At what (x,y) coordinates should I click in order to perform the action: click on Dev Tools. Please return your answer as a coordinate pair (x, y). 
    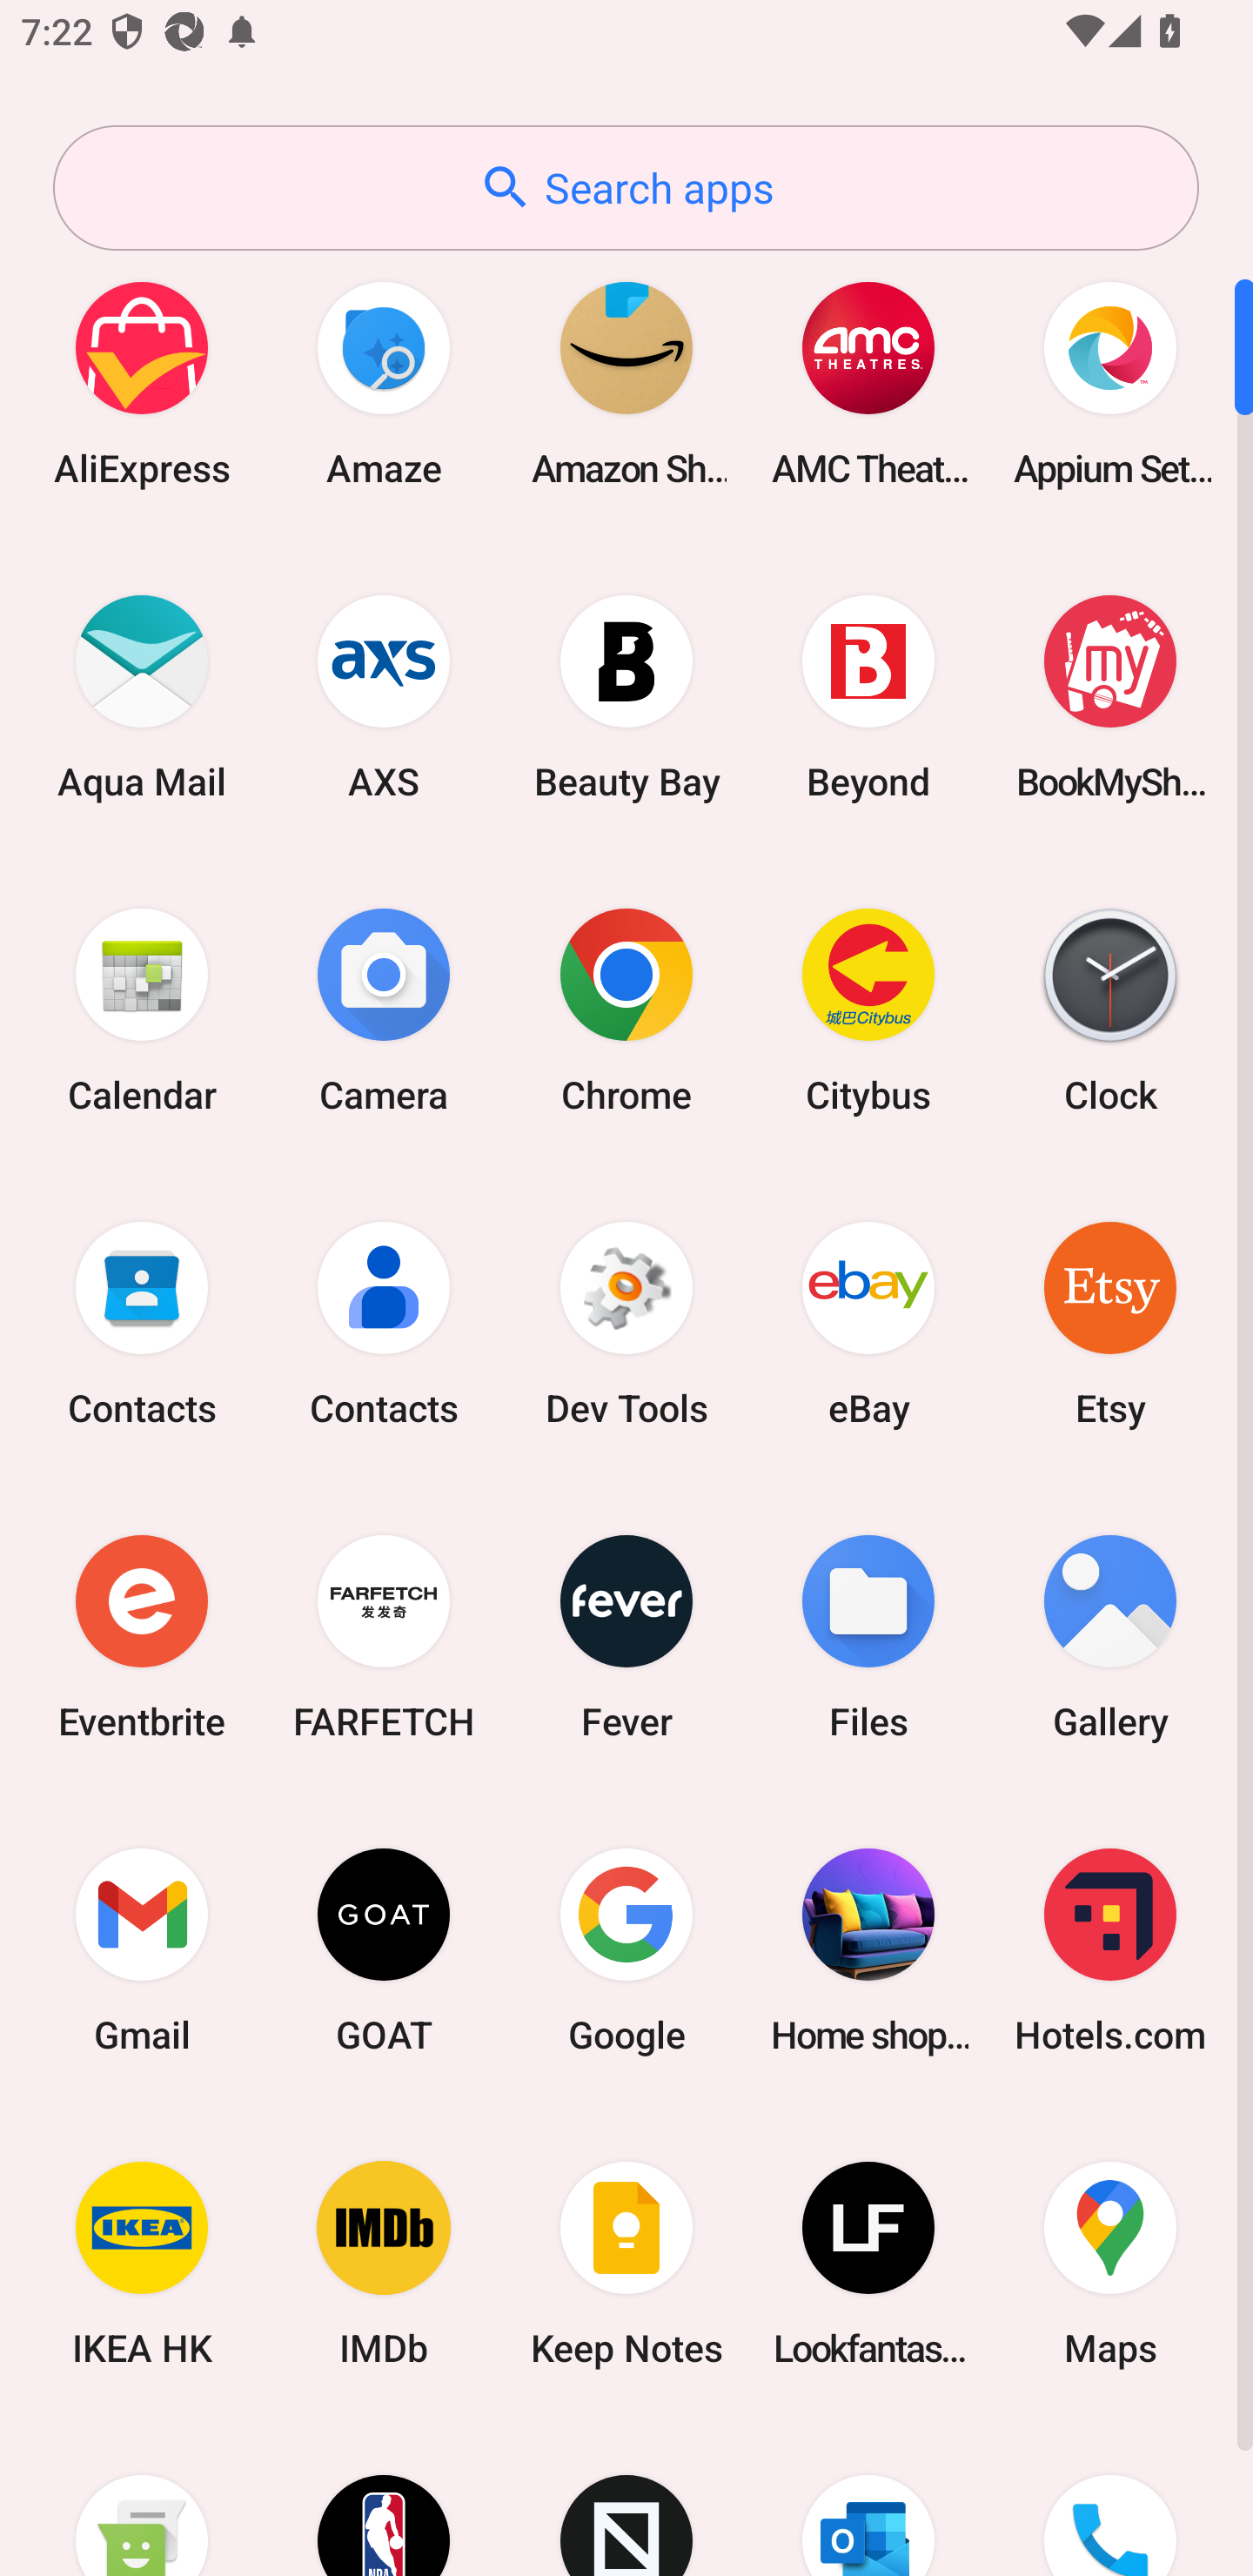
    Looking at the image, I should click on (626, 1323).